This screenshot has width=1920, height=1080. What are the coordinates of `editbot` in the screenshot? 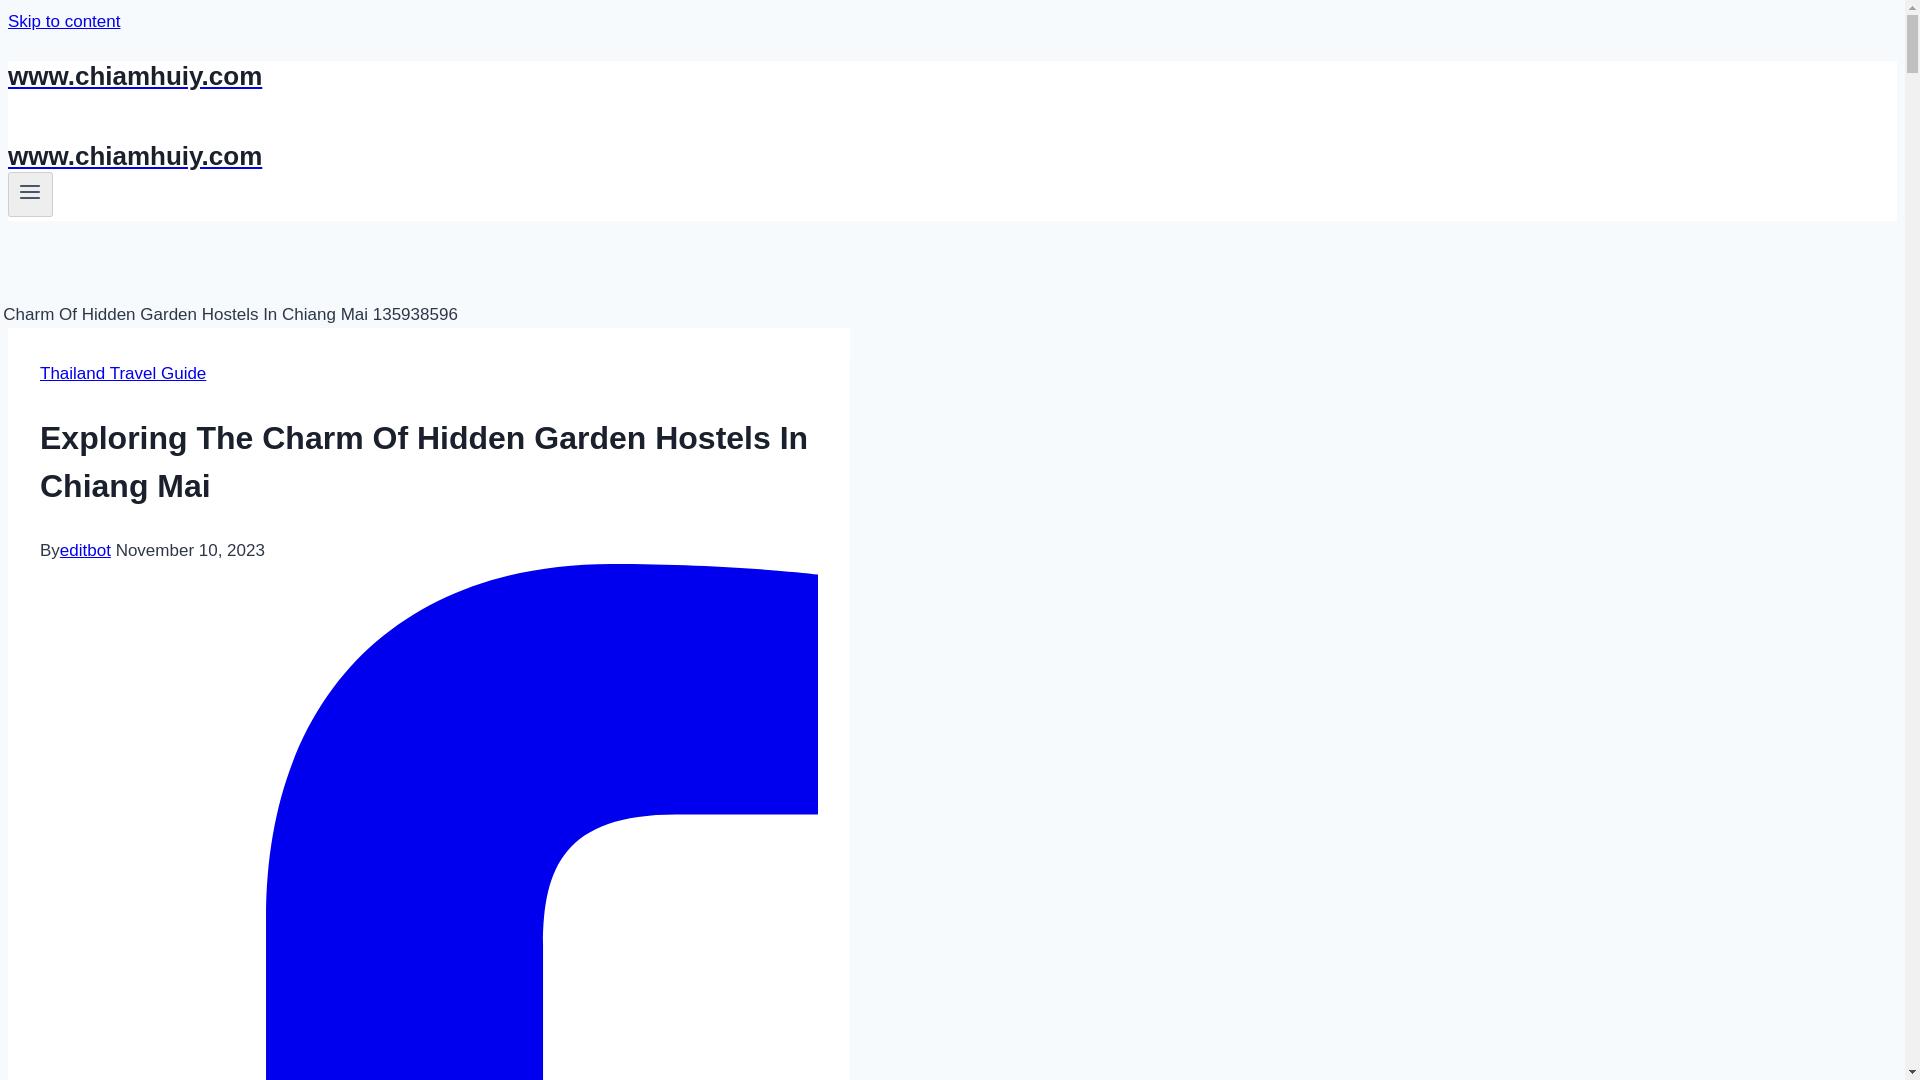 It's located at (85, 550).